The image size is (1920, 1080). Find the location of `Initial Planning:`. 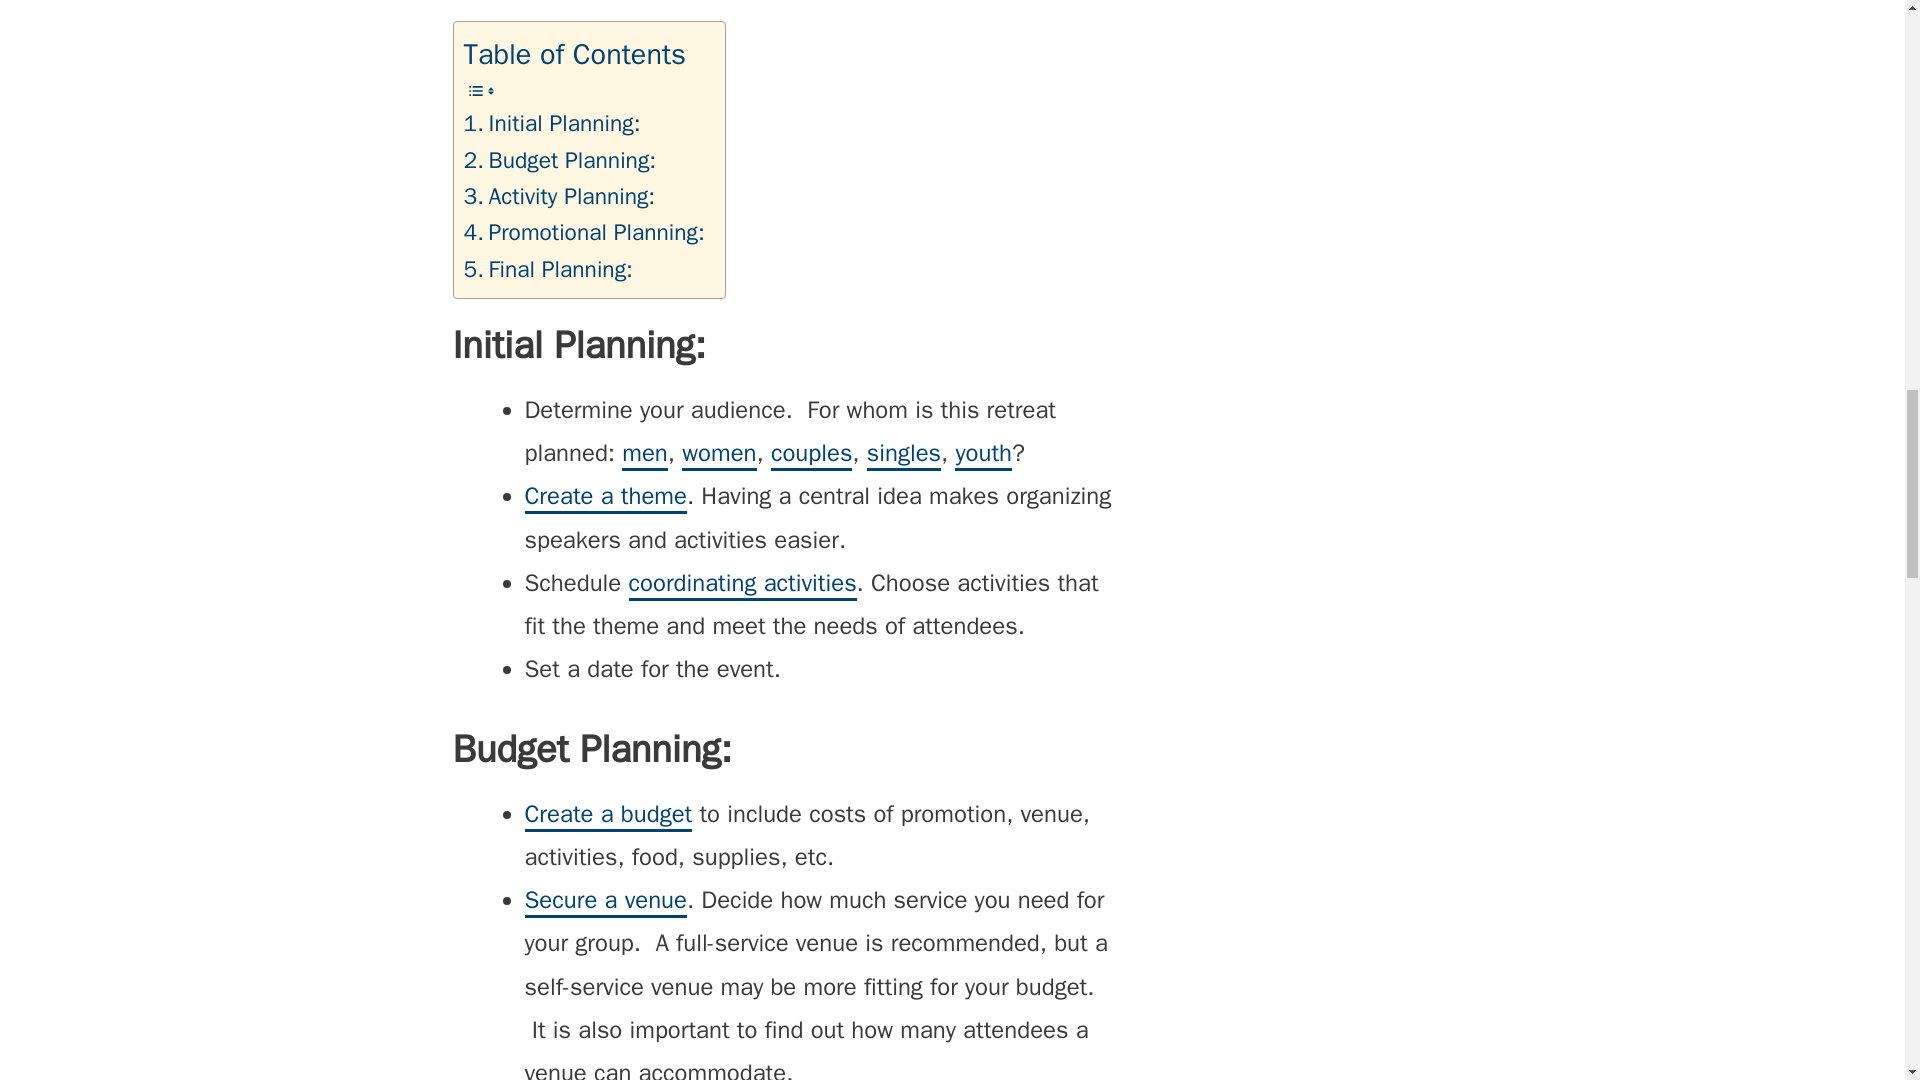

Initial Planning: is located at coordinates (552, 123).